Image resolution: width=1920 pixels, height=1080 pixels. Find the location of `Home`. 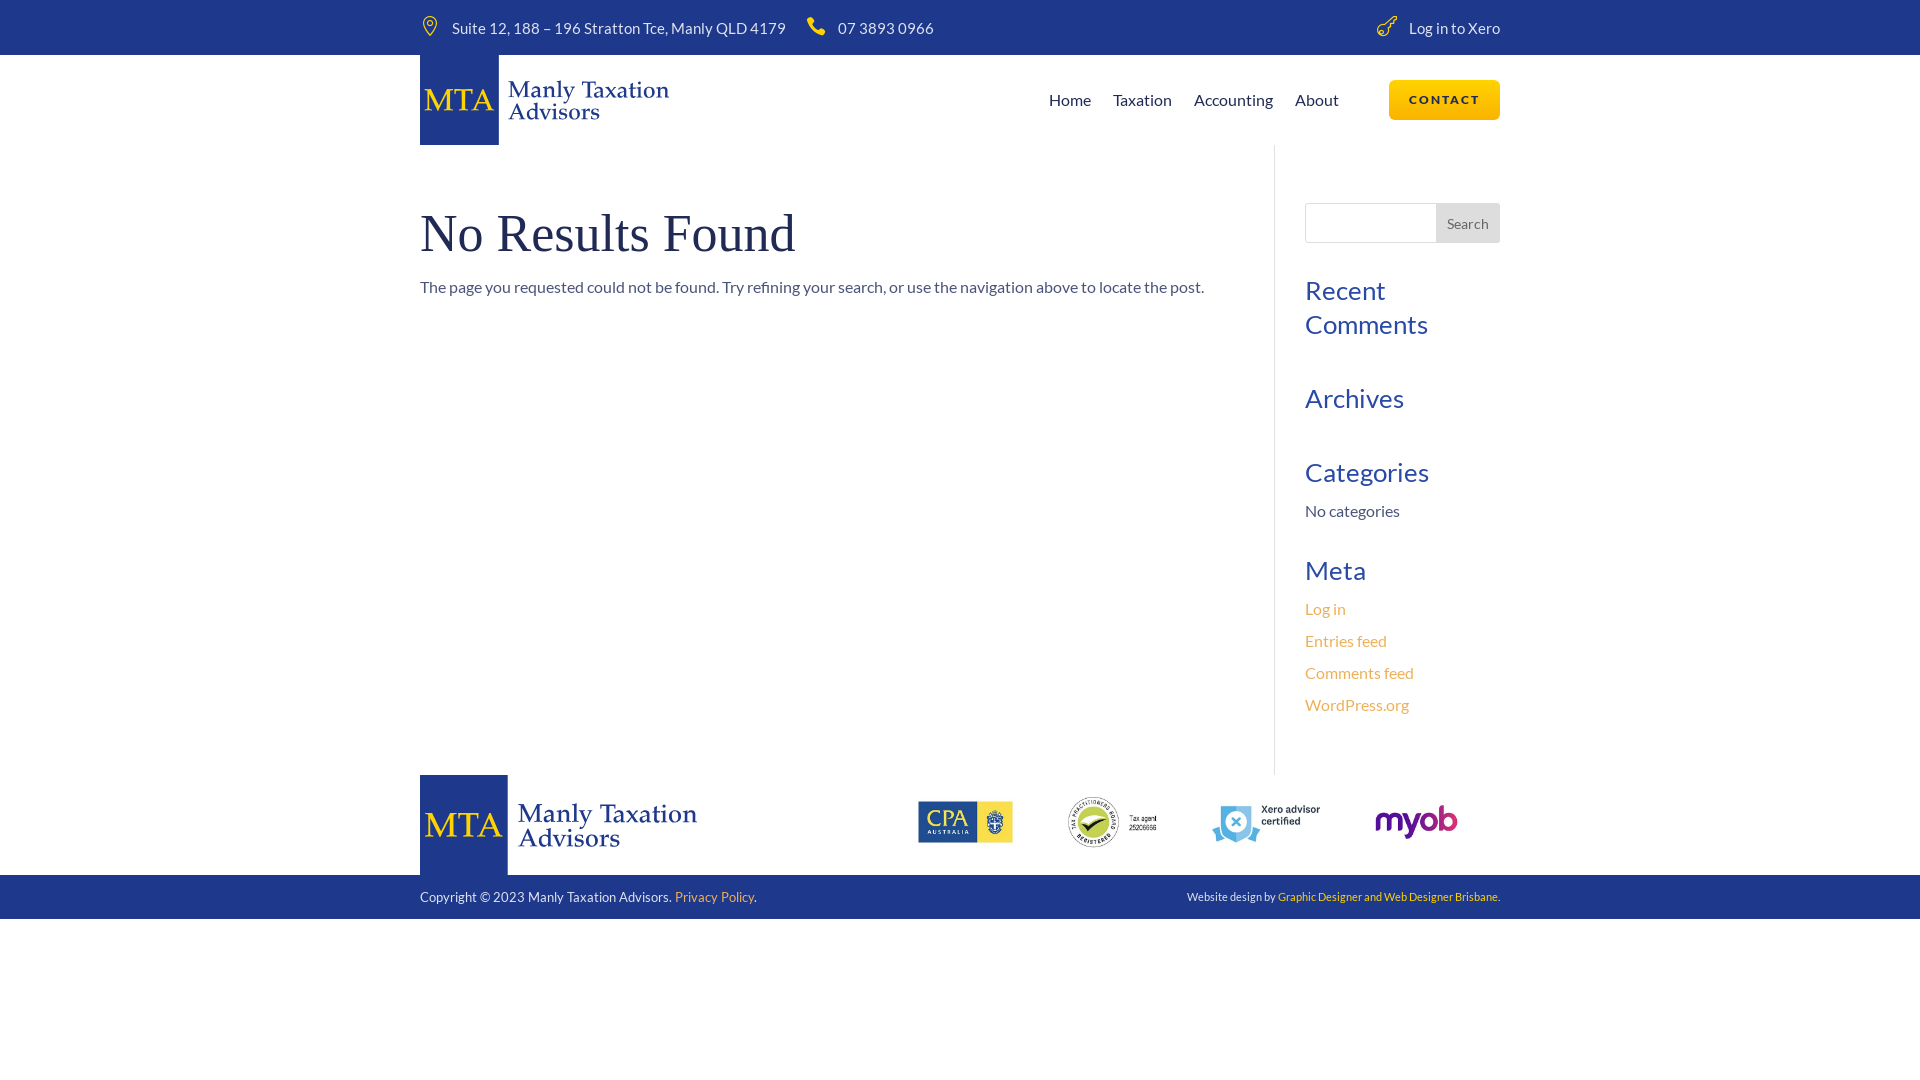

Home is located at coordinates (1070, 104).